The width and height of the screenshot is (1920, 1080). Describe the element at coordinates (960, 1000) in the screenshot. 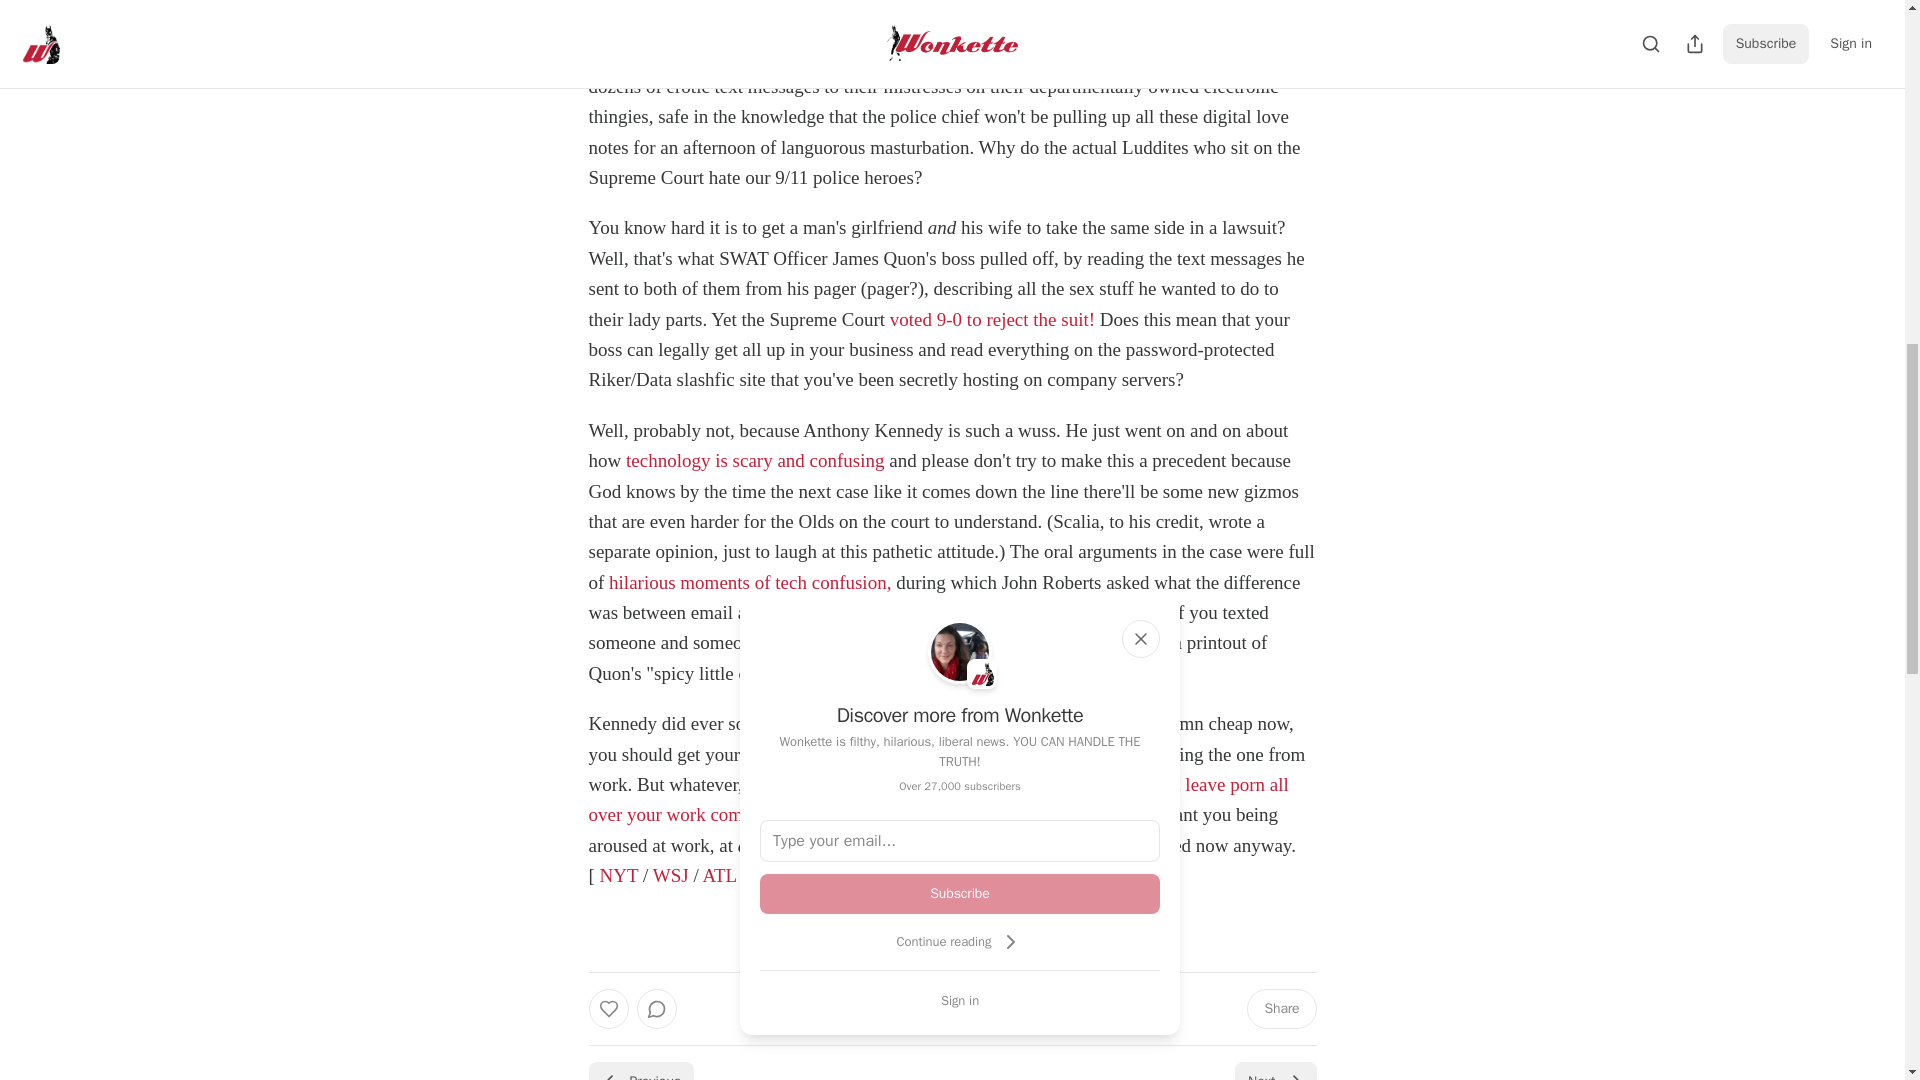

I see `Sign in` at that location.